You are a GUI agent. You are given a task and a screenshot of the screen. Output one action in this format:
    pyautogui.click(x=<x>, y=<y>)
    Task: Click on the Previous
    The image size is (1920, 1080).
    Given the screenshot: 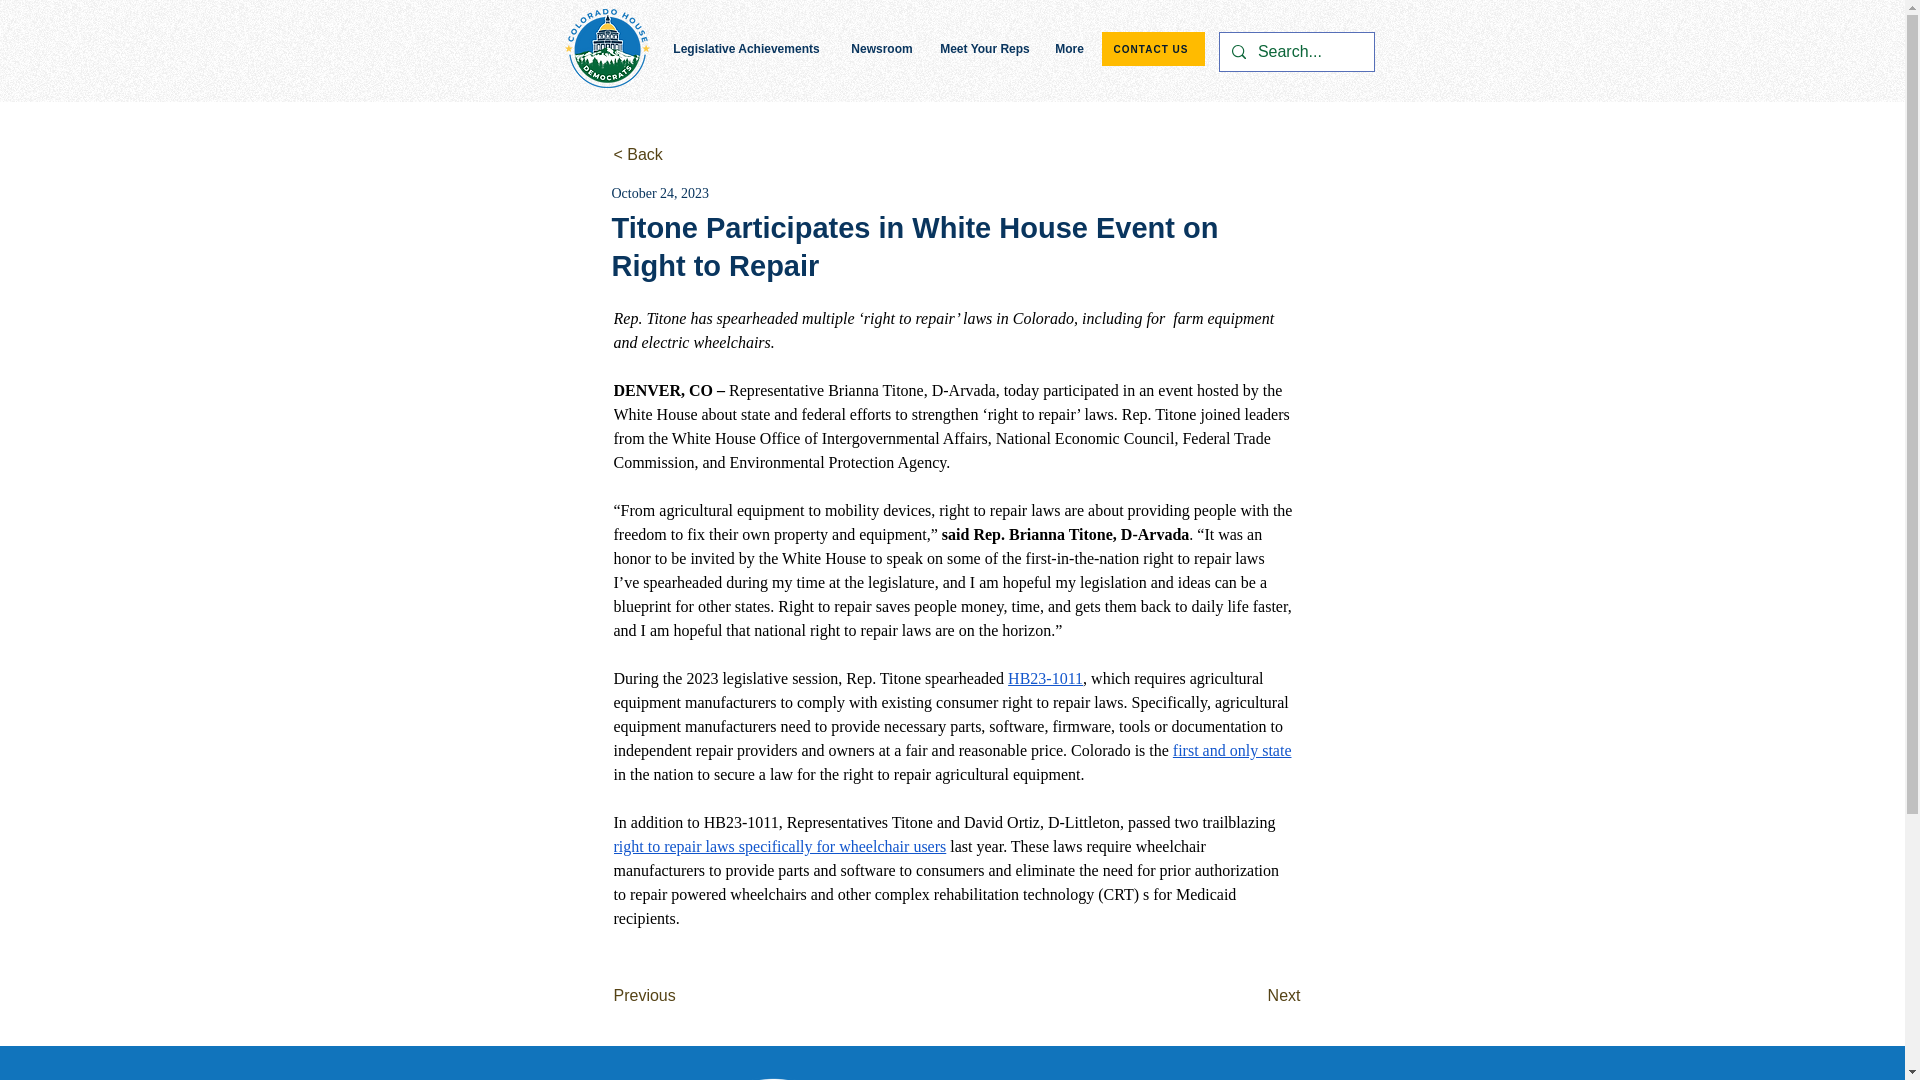 What is the action you would take?
    pyautogui.click(x=680, y=996)
    